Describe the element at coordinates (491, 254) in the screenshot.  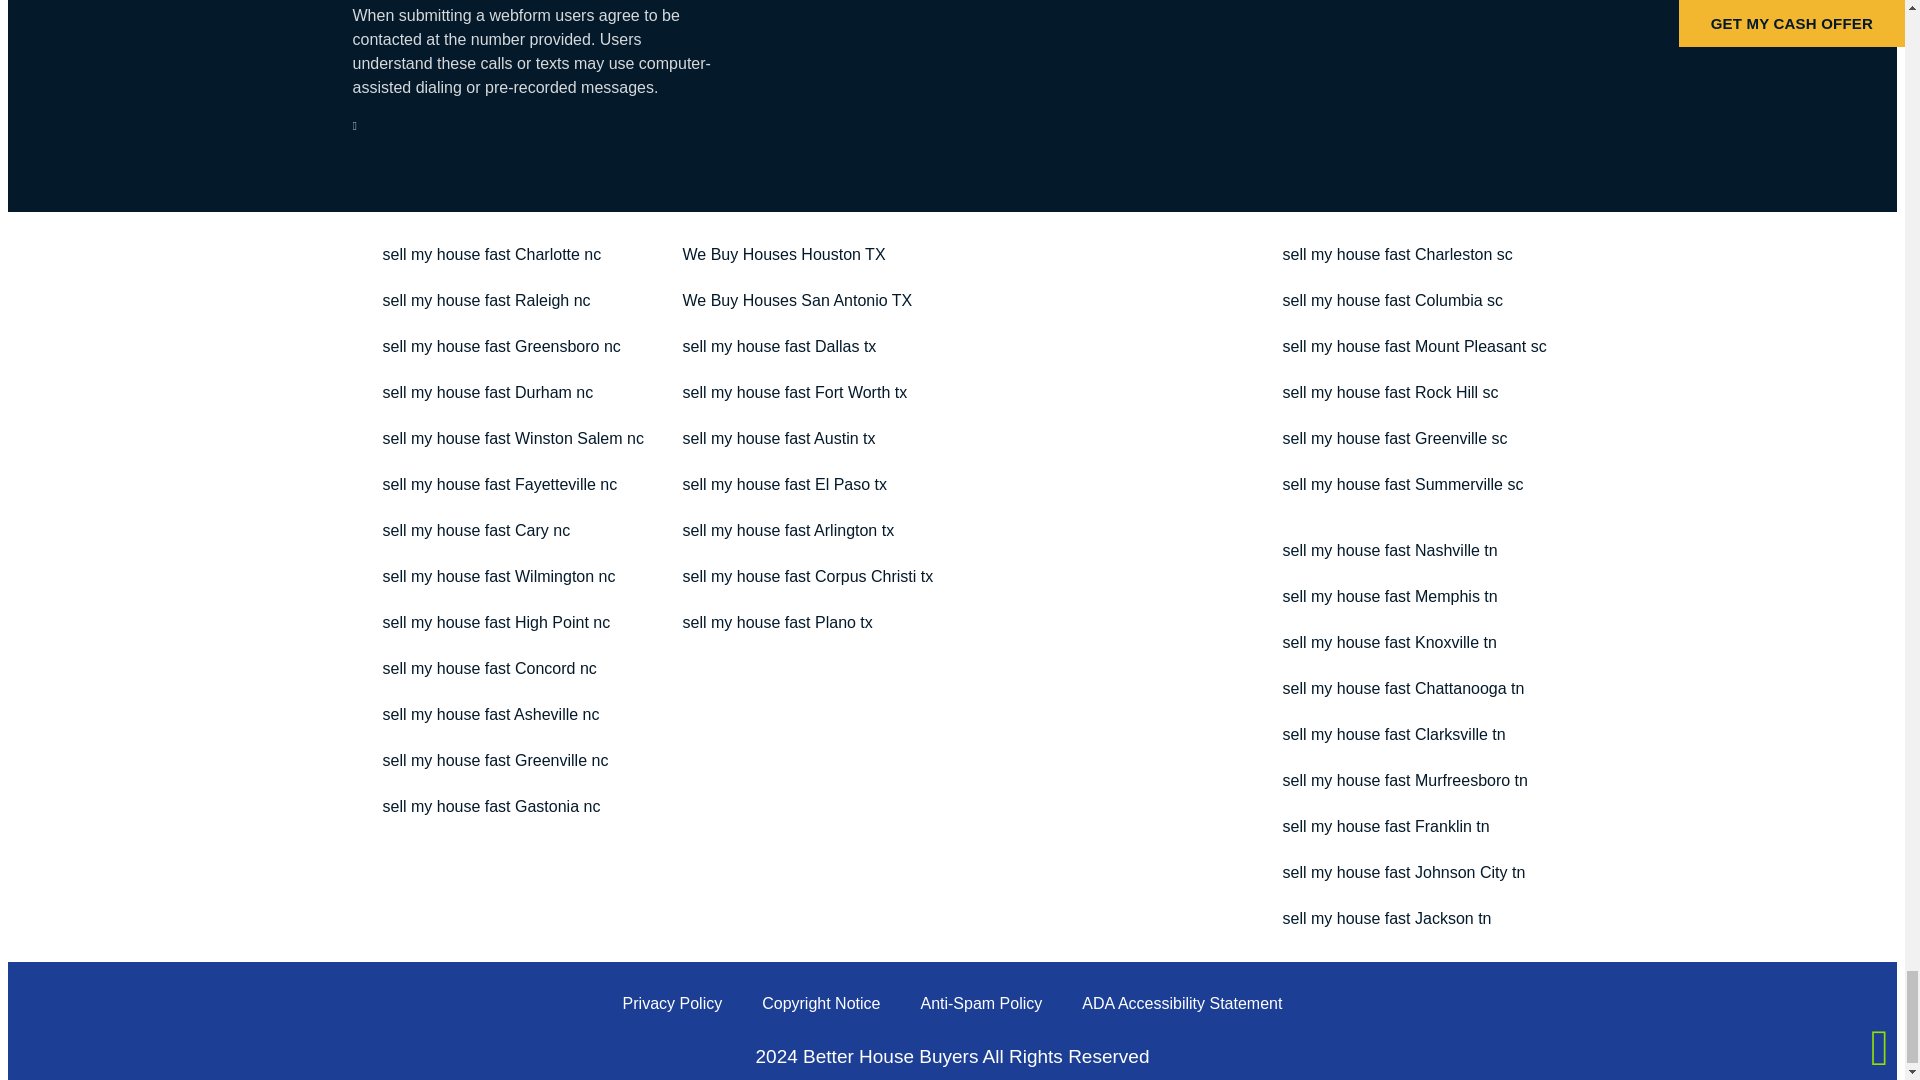
I see `sell my house fast Charlotte nc` at that location.